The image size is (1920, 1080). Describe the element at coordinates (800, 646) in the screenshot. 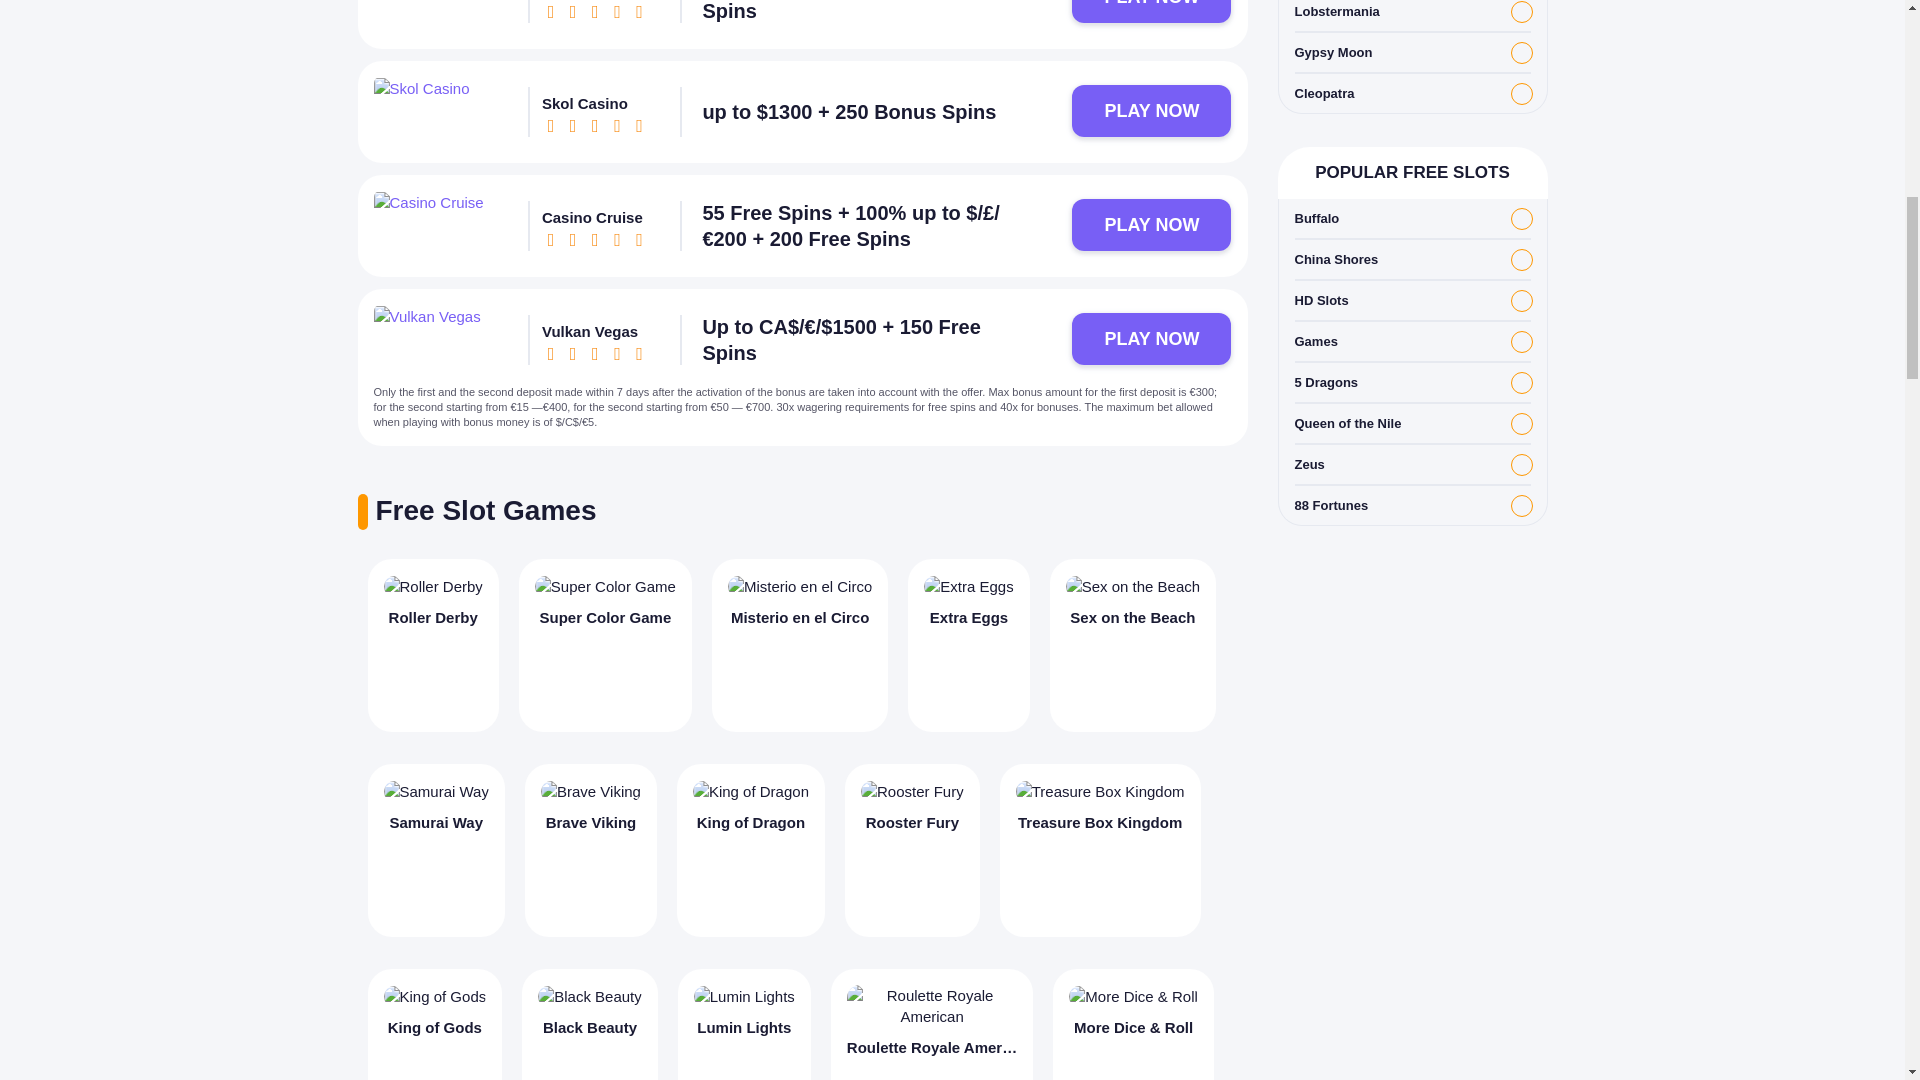

I see `Misterio en el Circo` at that location.